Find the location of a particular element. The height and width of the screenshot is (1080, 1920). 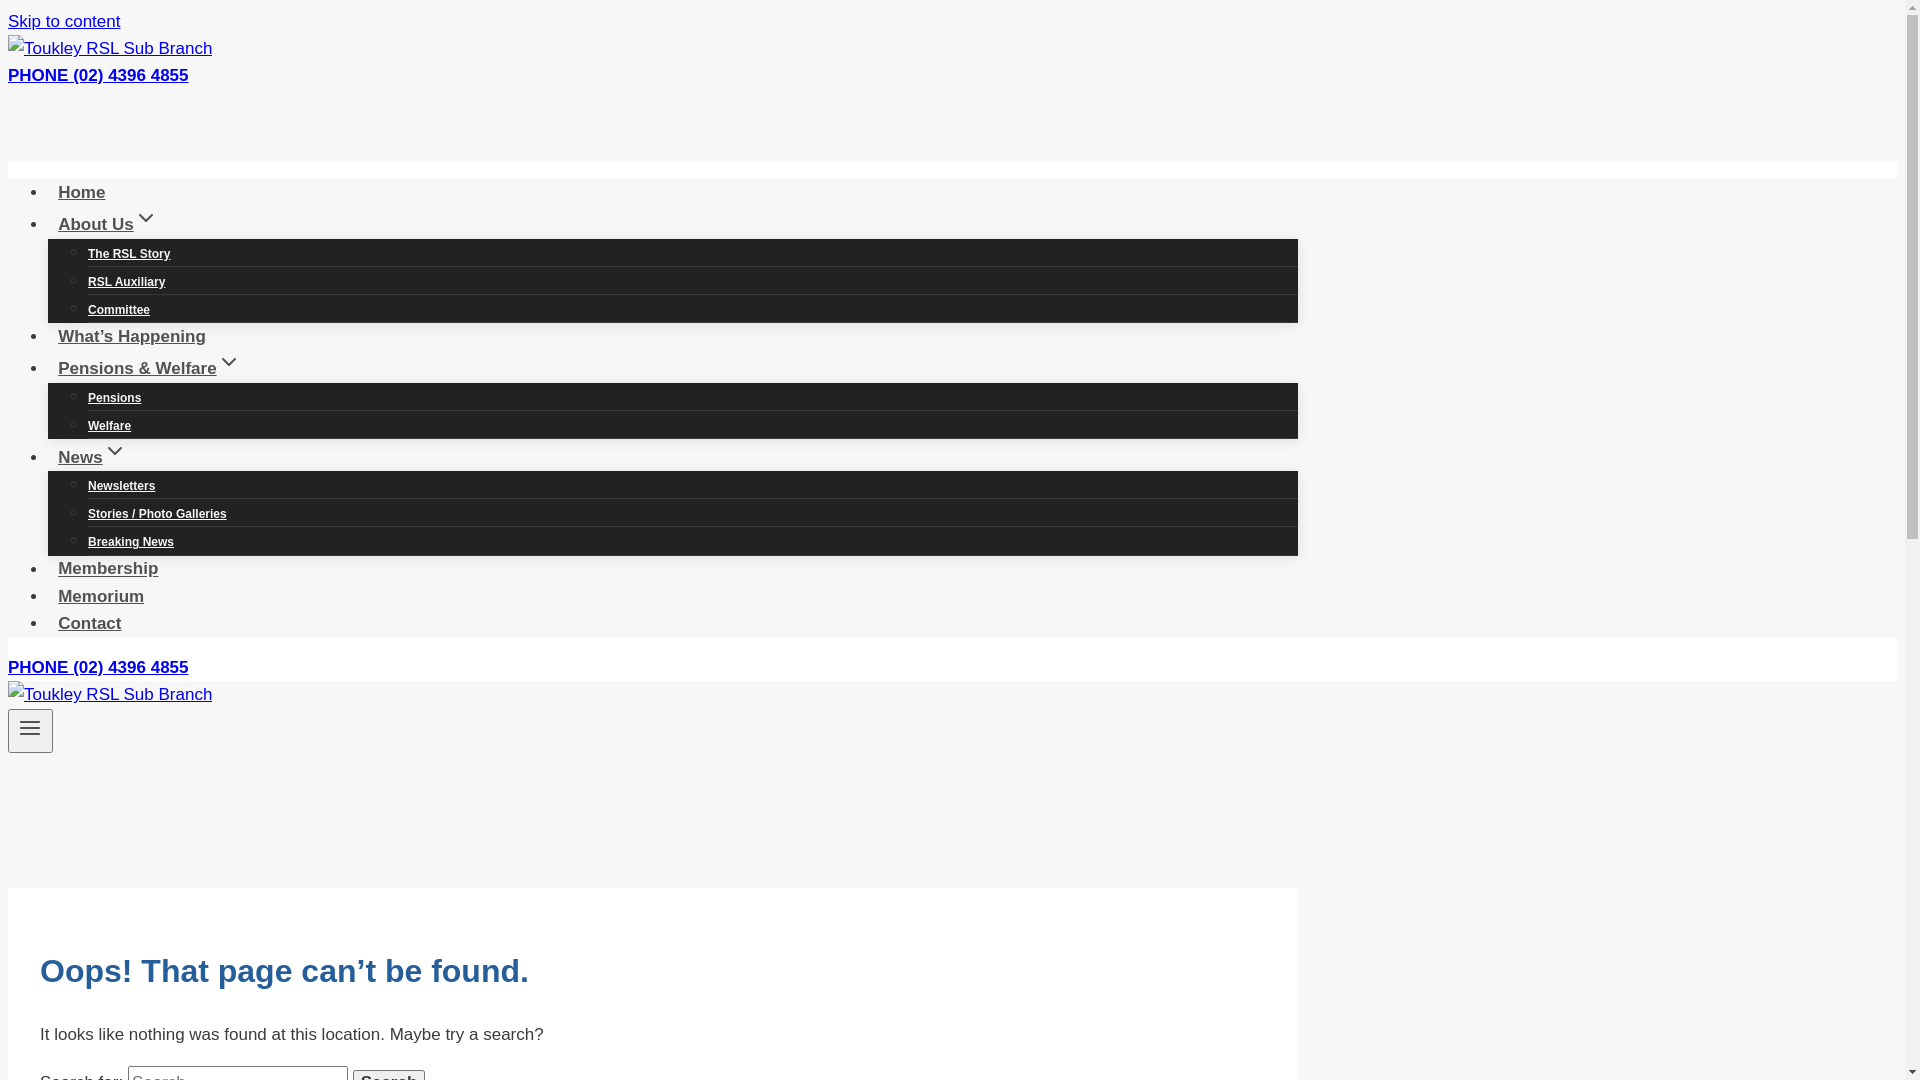

Newsletters is located at coordinates (122, 486).